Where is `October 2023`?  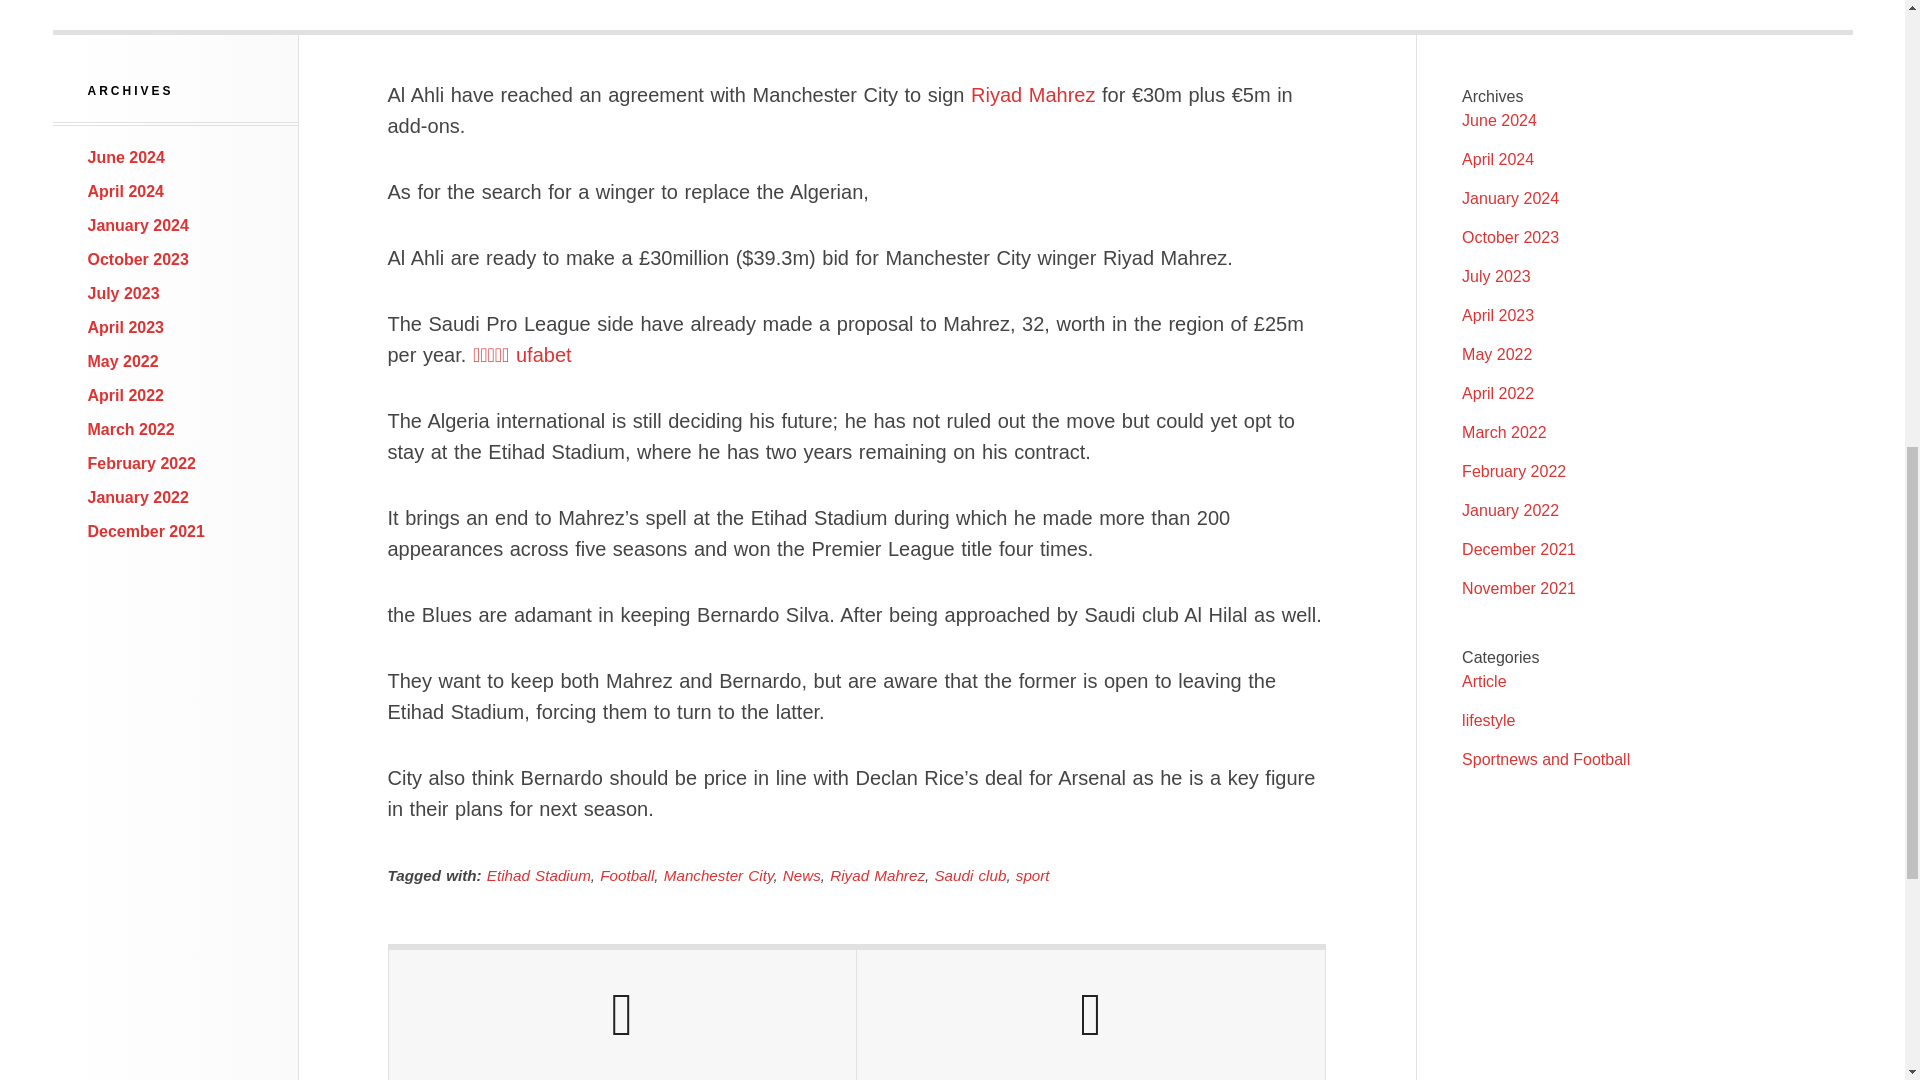
October 2023 is located at coordinates (138, 258).